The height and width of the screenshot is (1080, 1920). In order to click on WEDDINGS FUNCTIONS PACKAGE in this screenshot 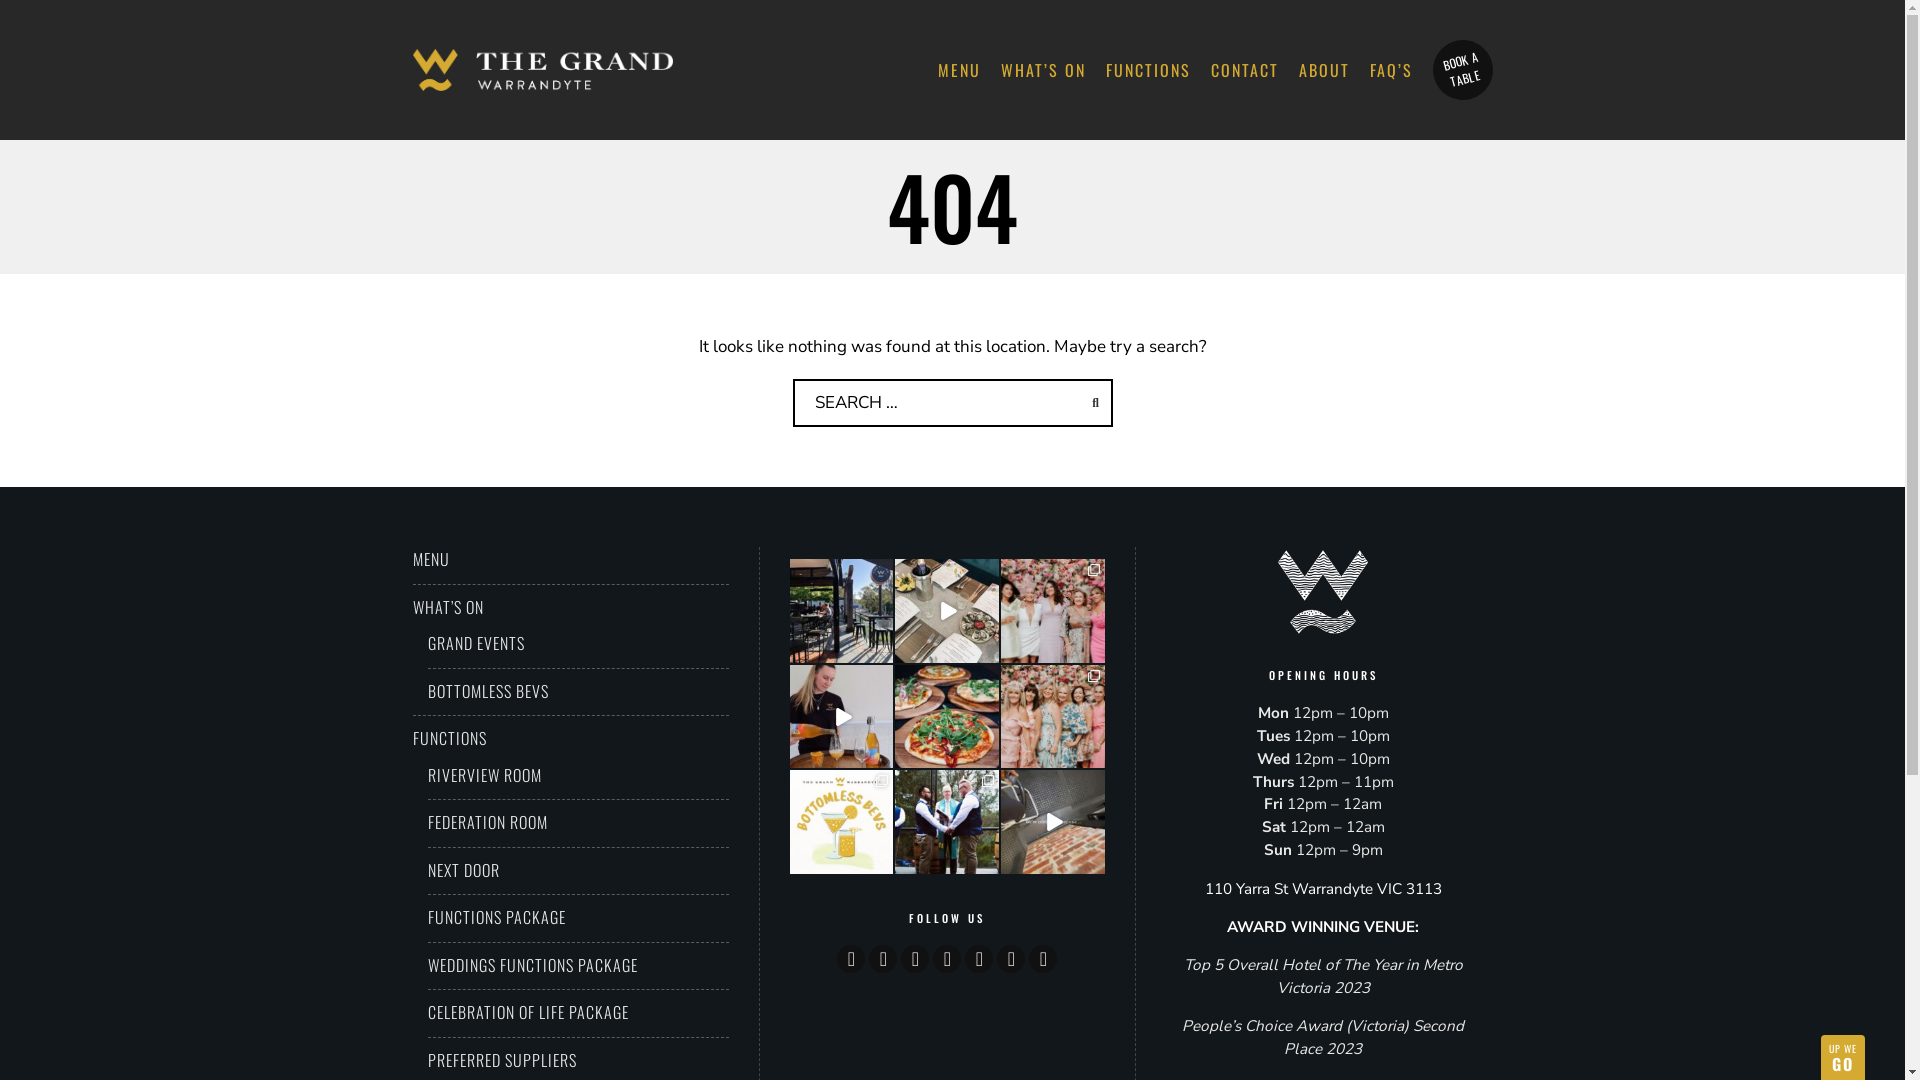, I will do `click(533, 964)`.